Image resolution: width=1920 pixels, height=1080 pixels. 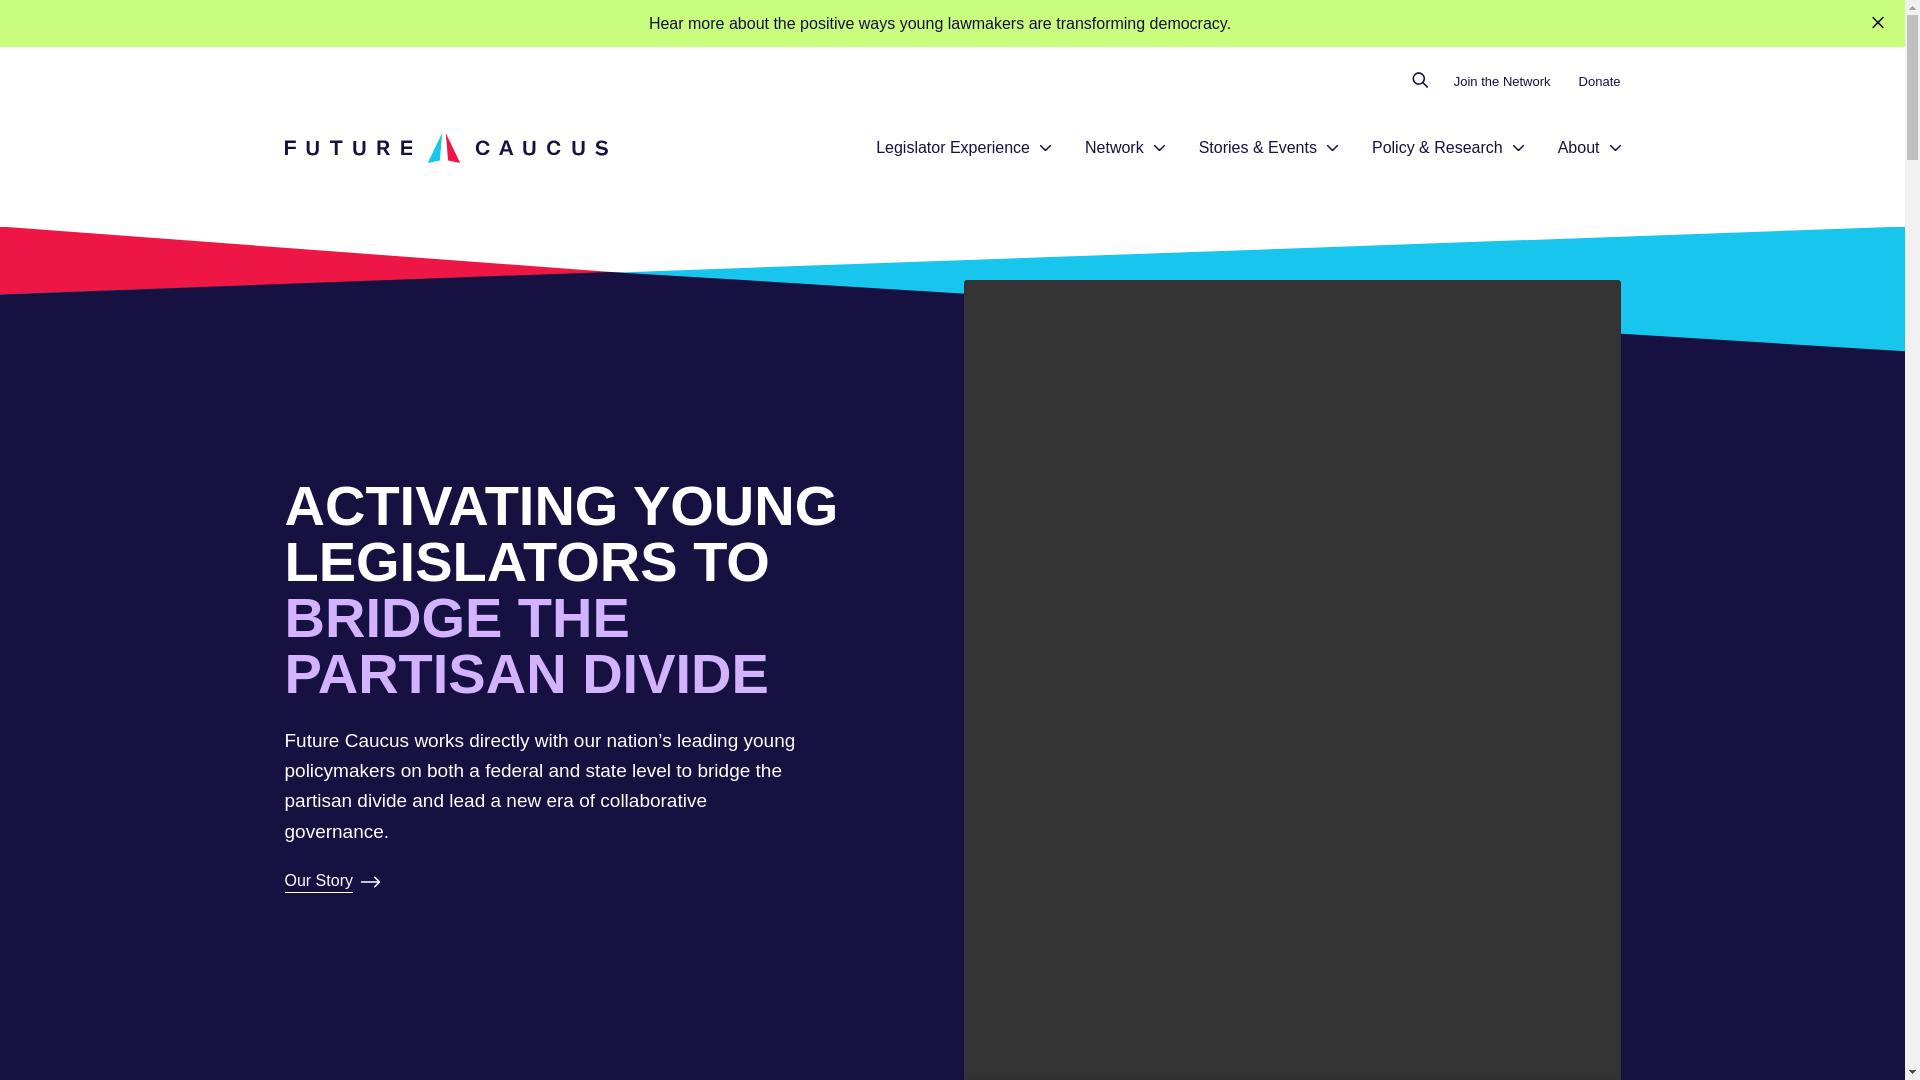 I want to click on Legislator Experience, so click(x=952, y=148).